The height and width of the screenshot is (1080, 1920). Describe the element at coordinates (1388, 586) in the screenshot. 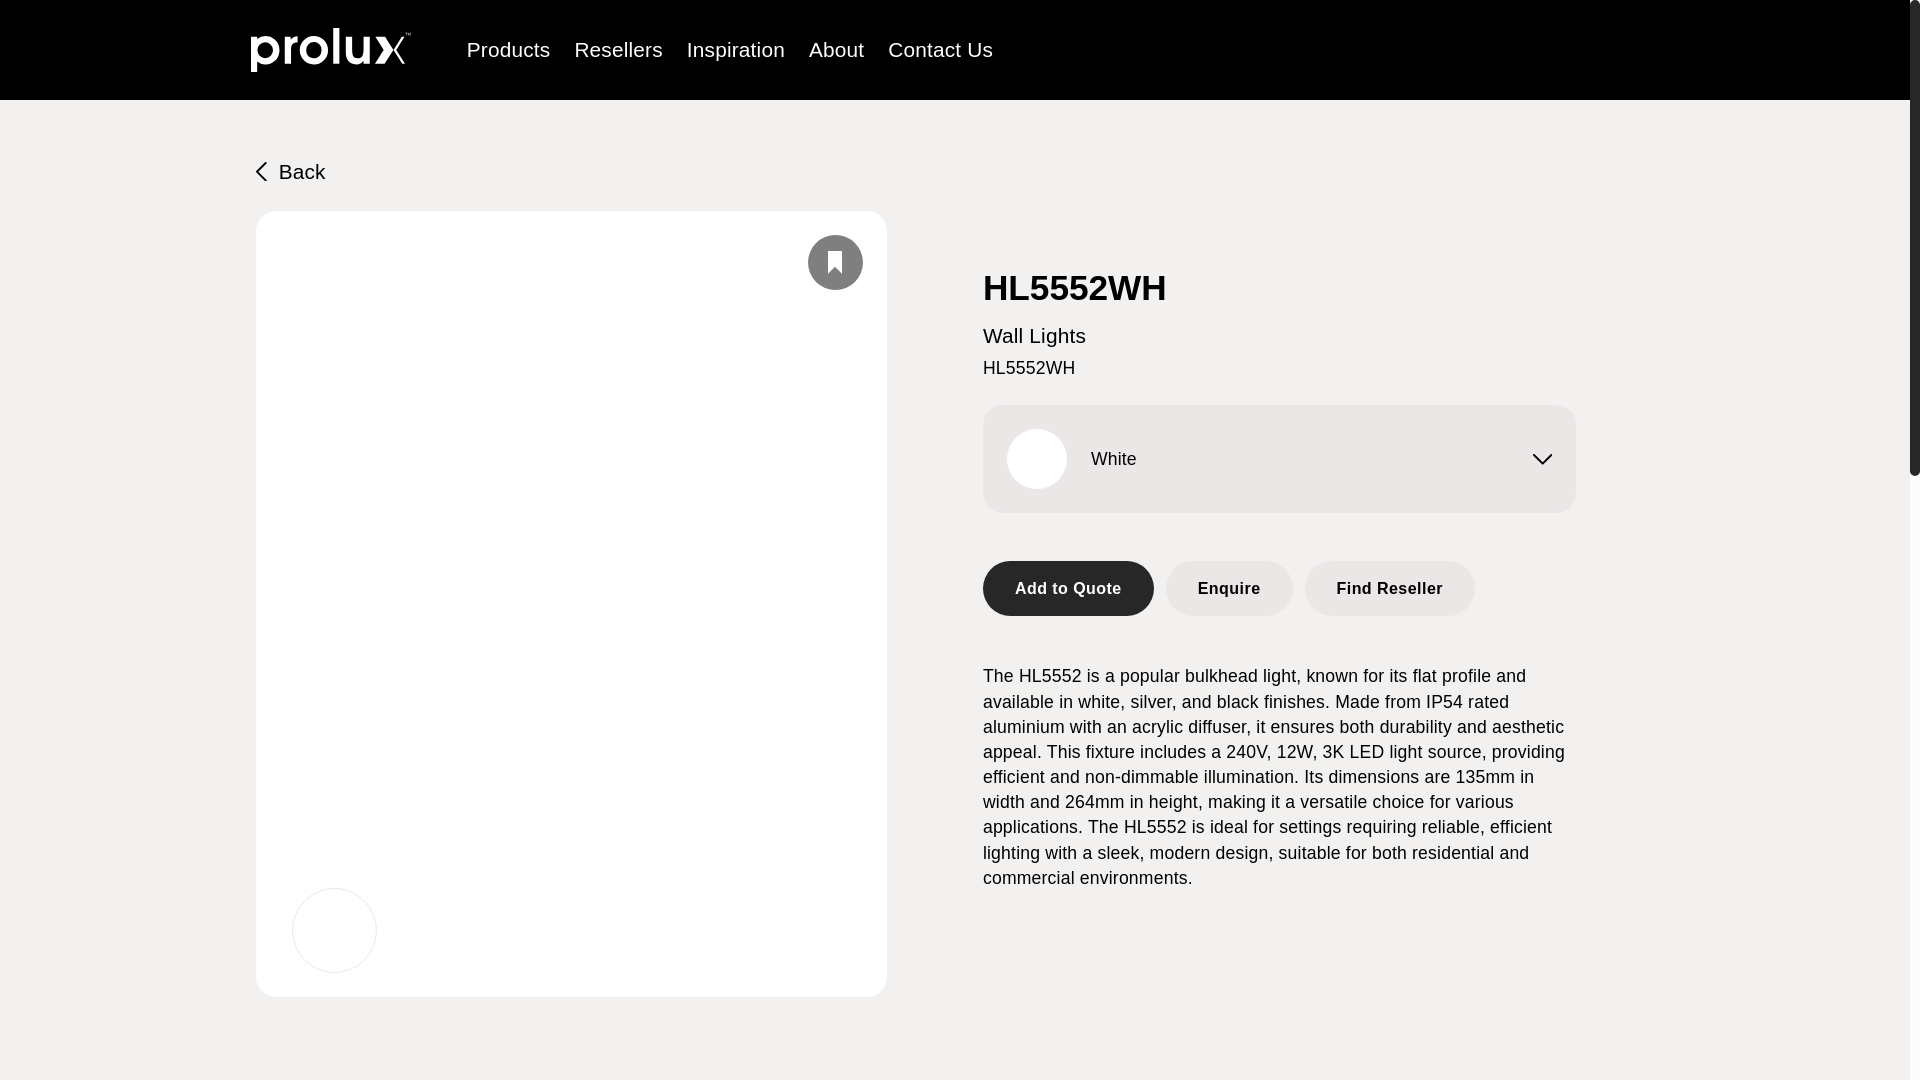

I see `Find Reseller` at that location.